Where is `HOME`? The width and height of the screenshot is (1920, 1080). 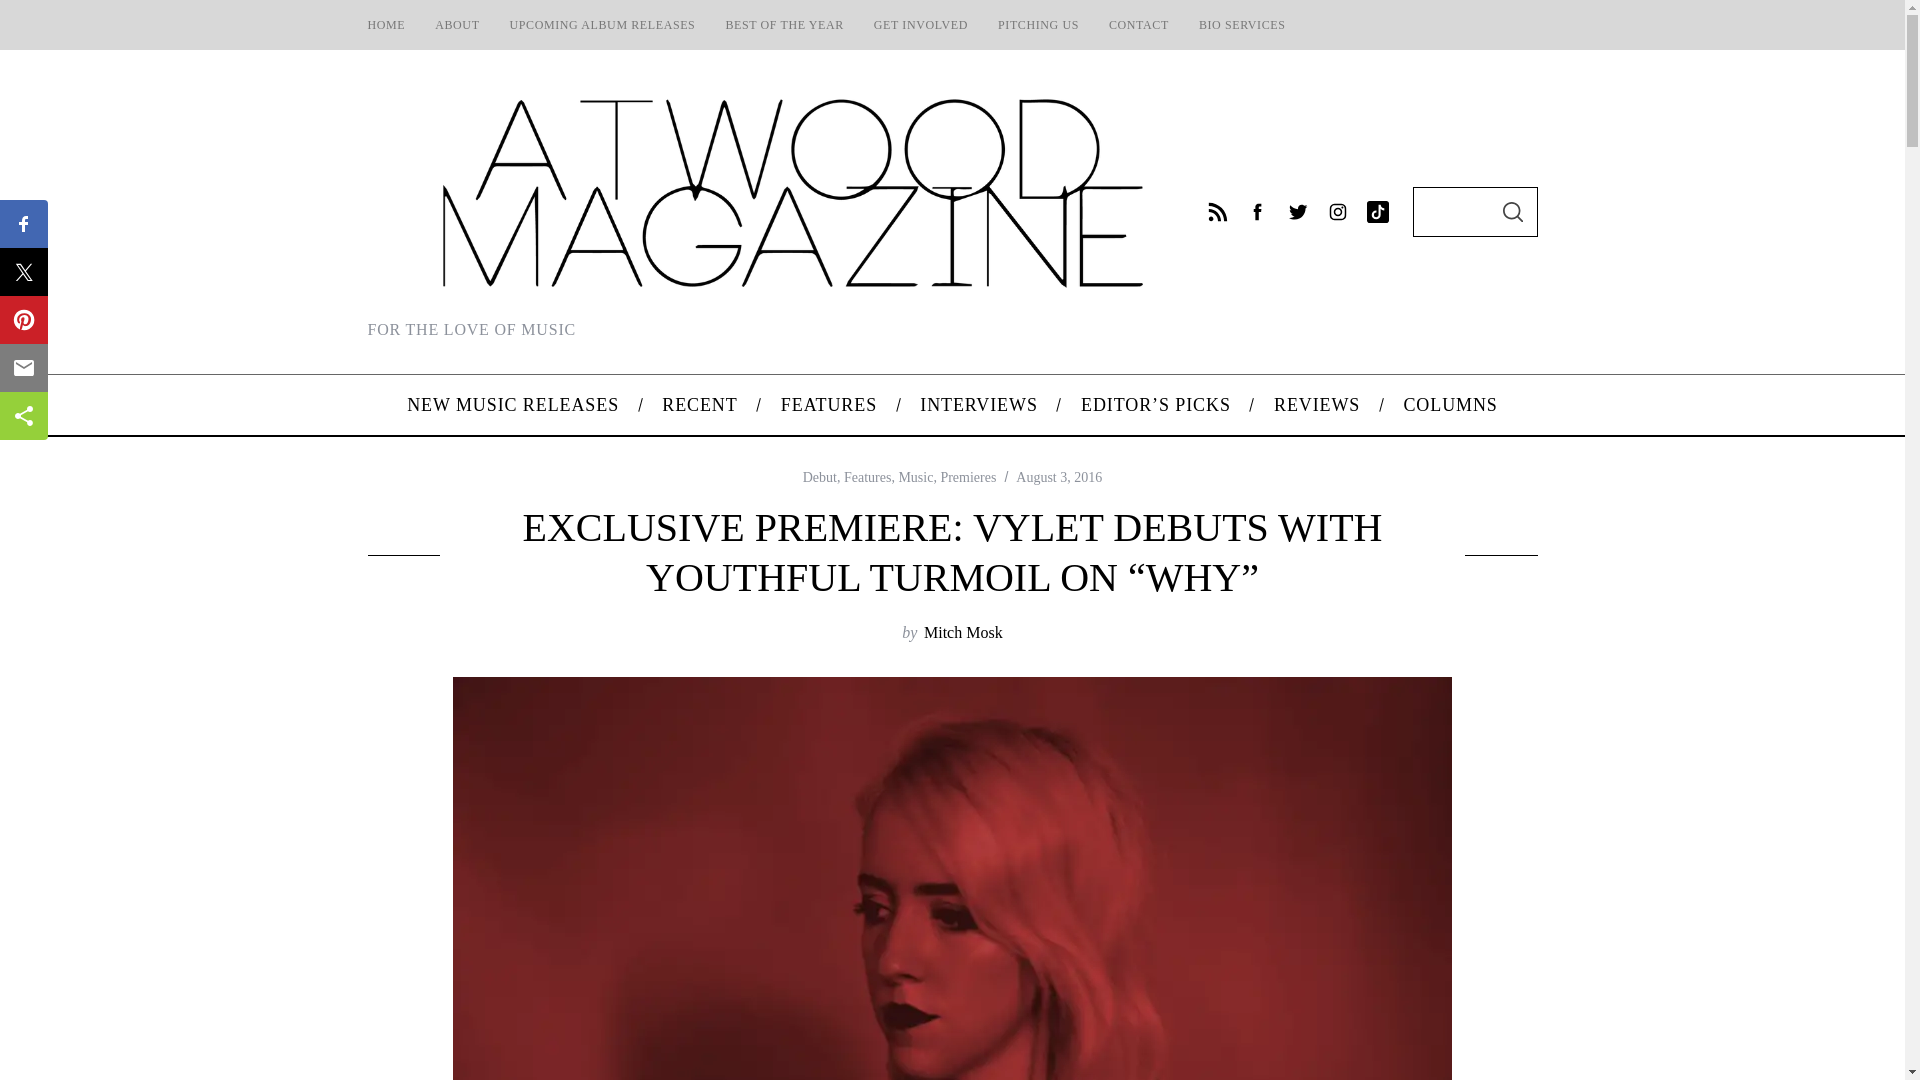
HOME is located at coordinates (386, 24).